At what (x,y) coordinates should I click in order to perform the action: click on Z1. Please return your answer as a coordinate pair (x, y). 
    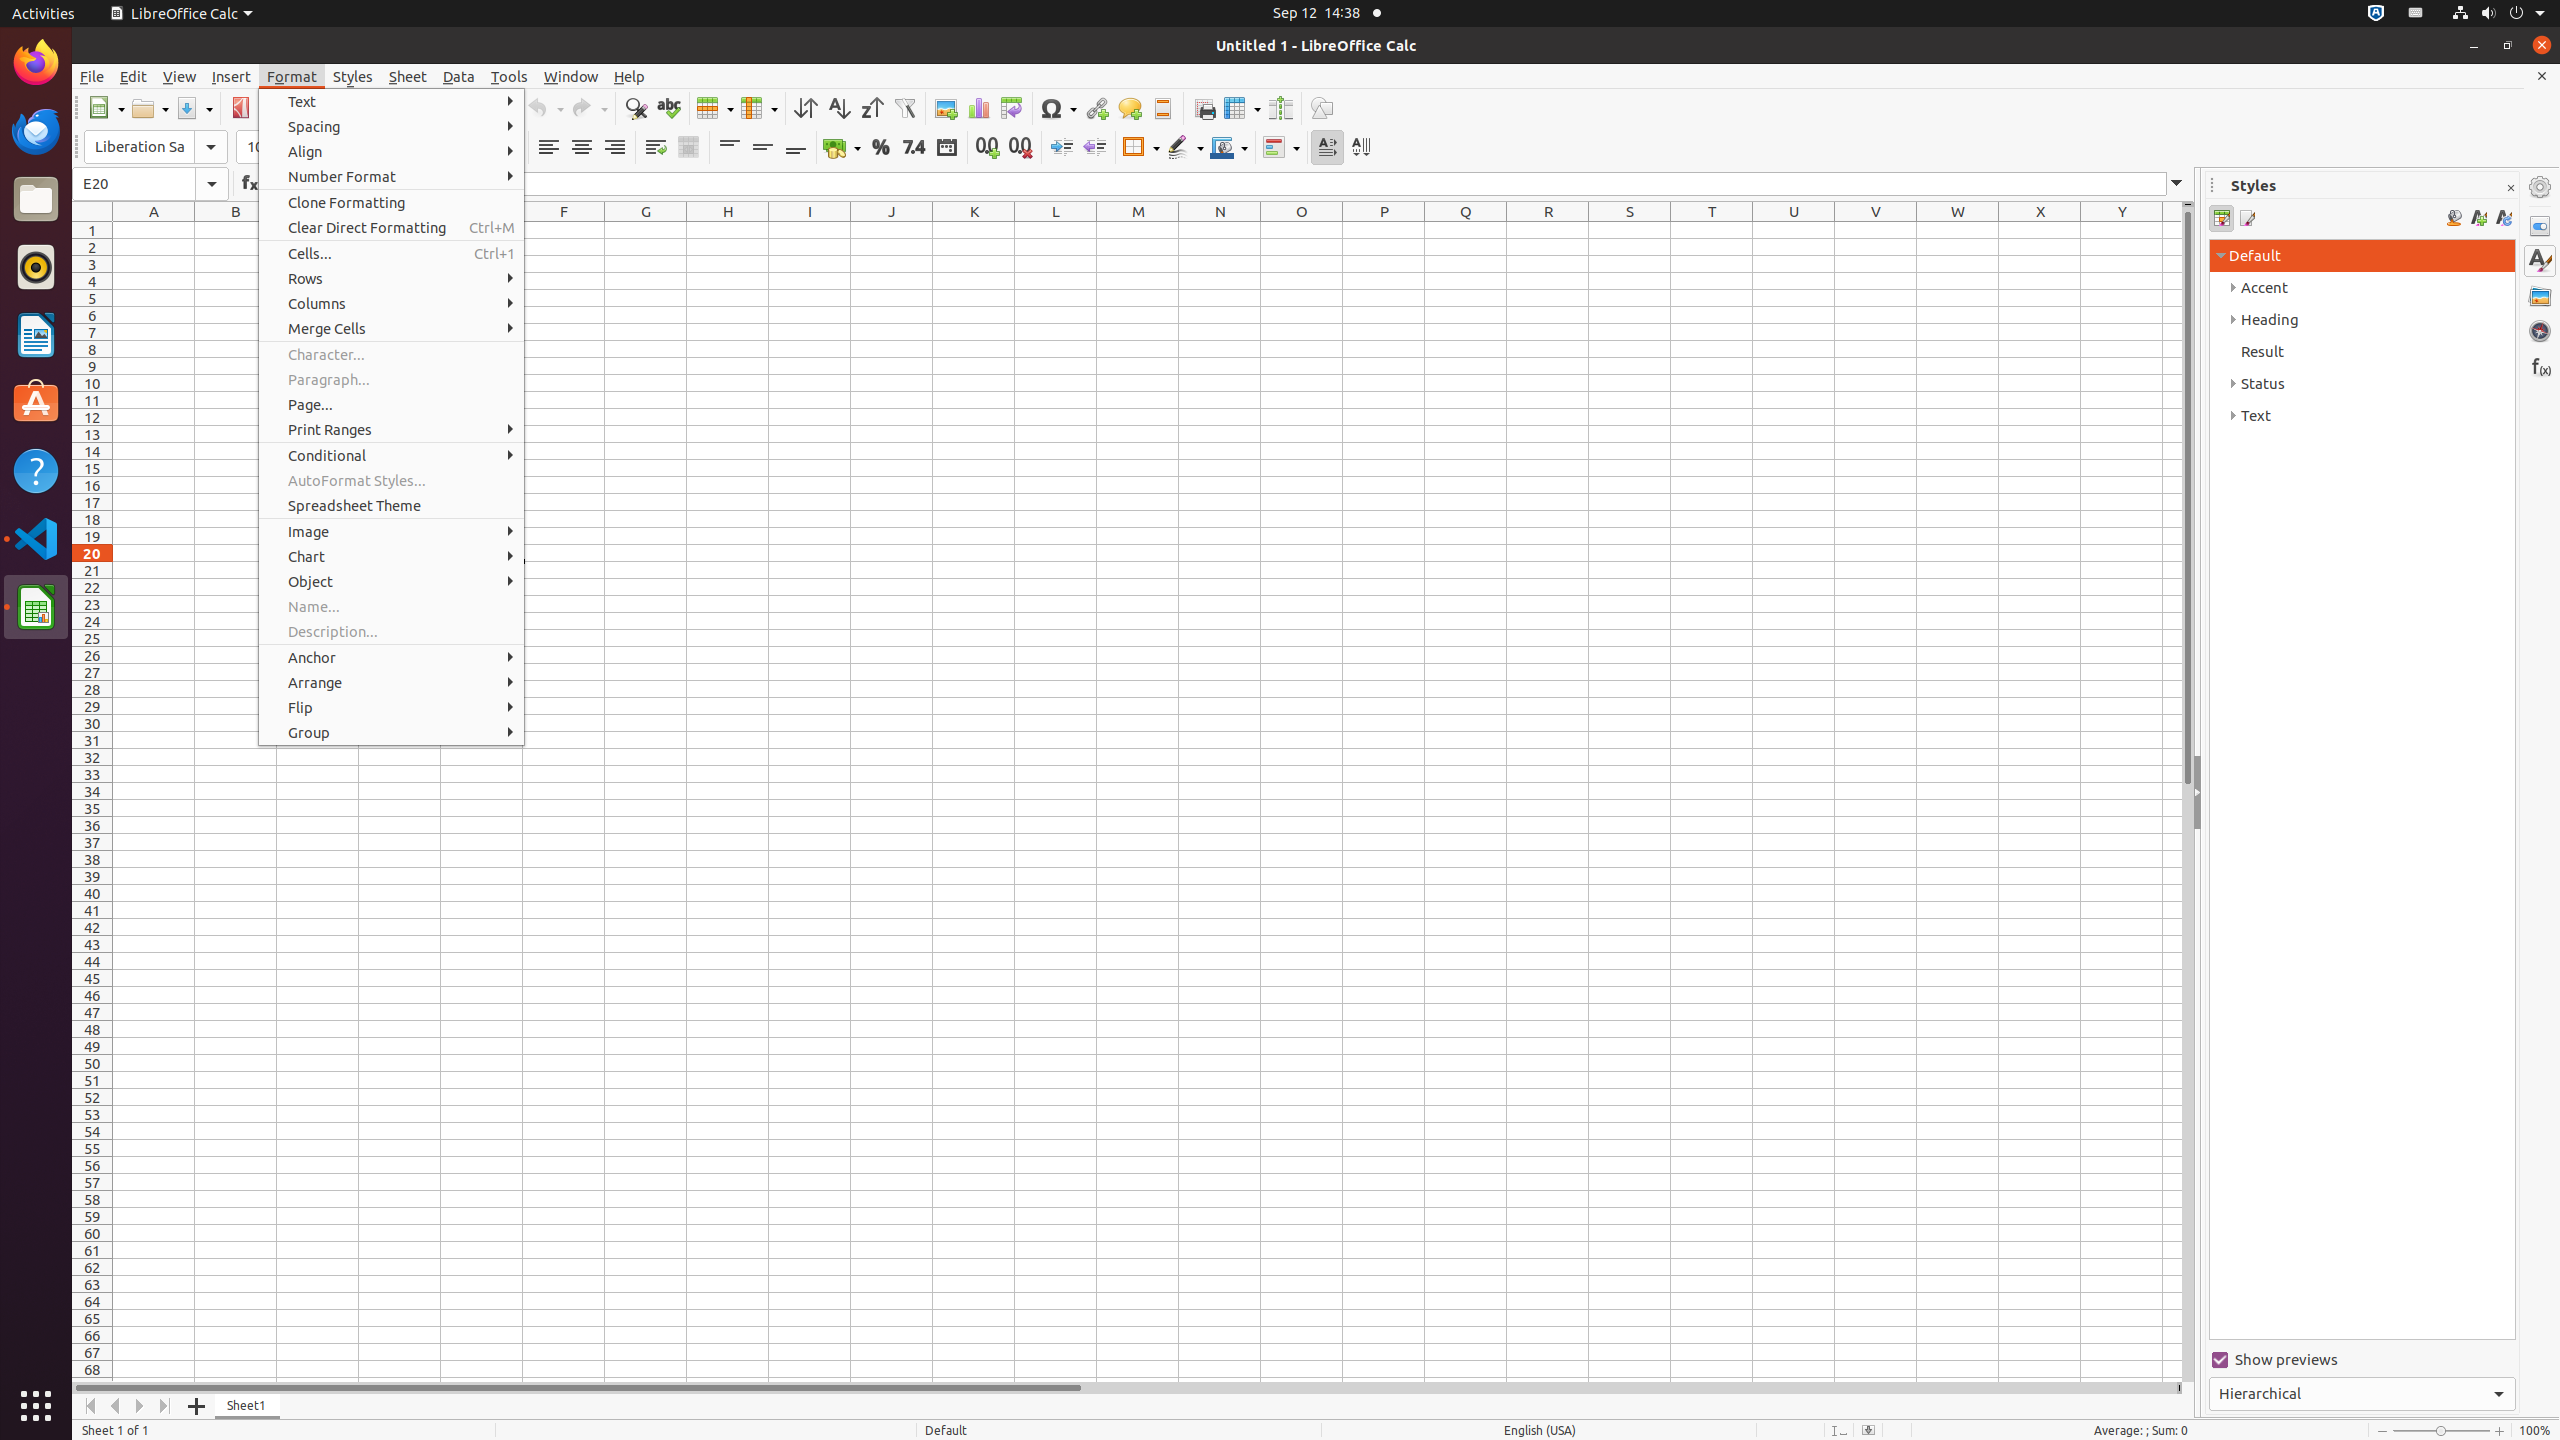
    Looking at the image, I should click on (2172, 230).